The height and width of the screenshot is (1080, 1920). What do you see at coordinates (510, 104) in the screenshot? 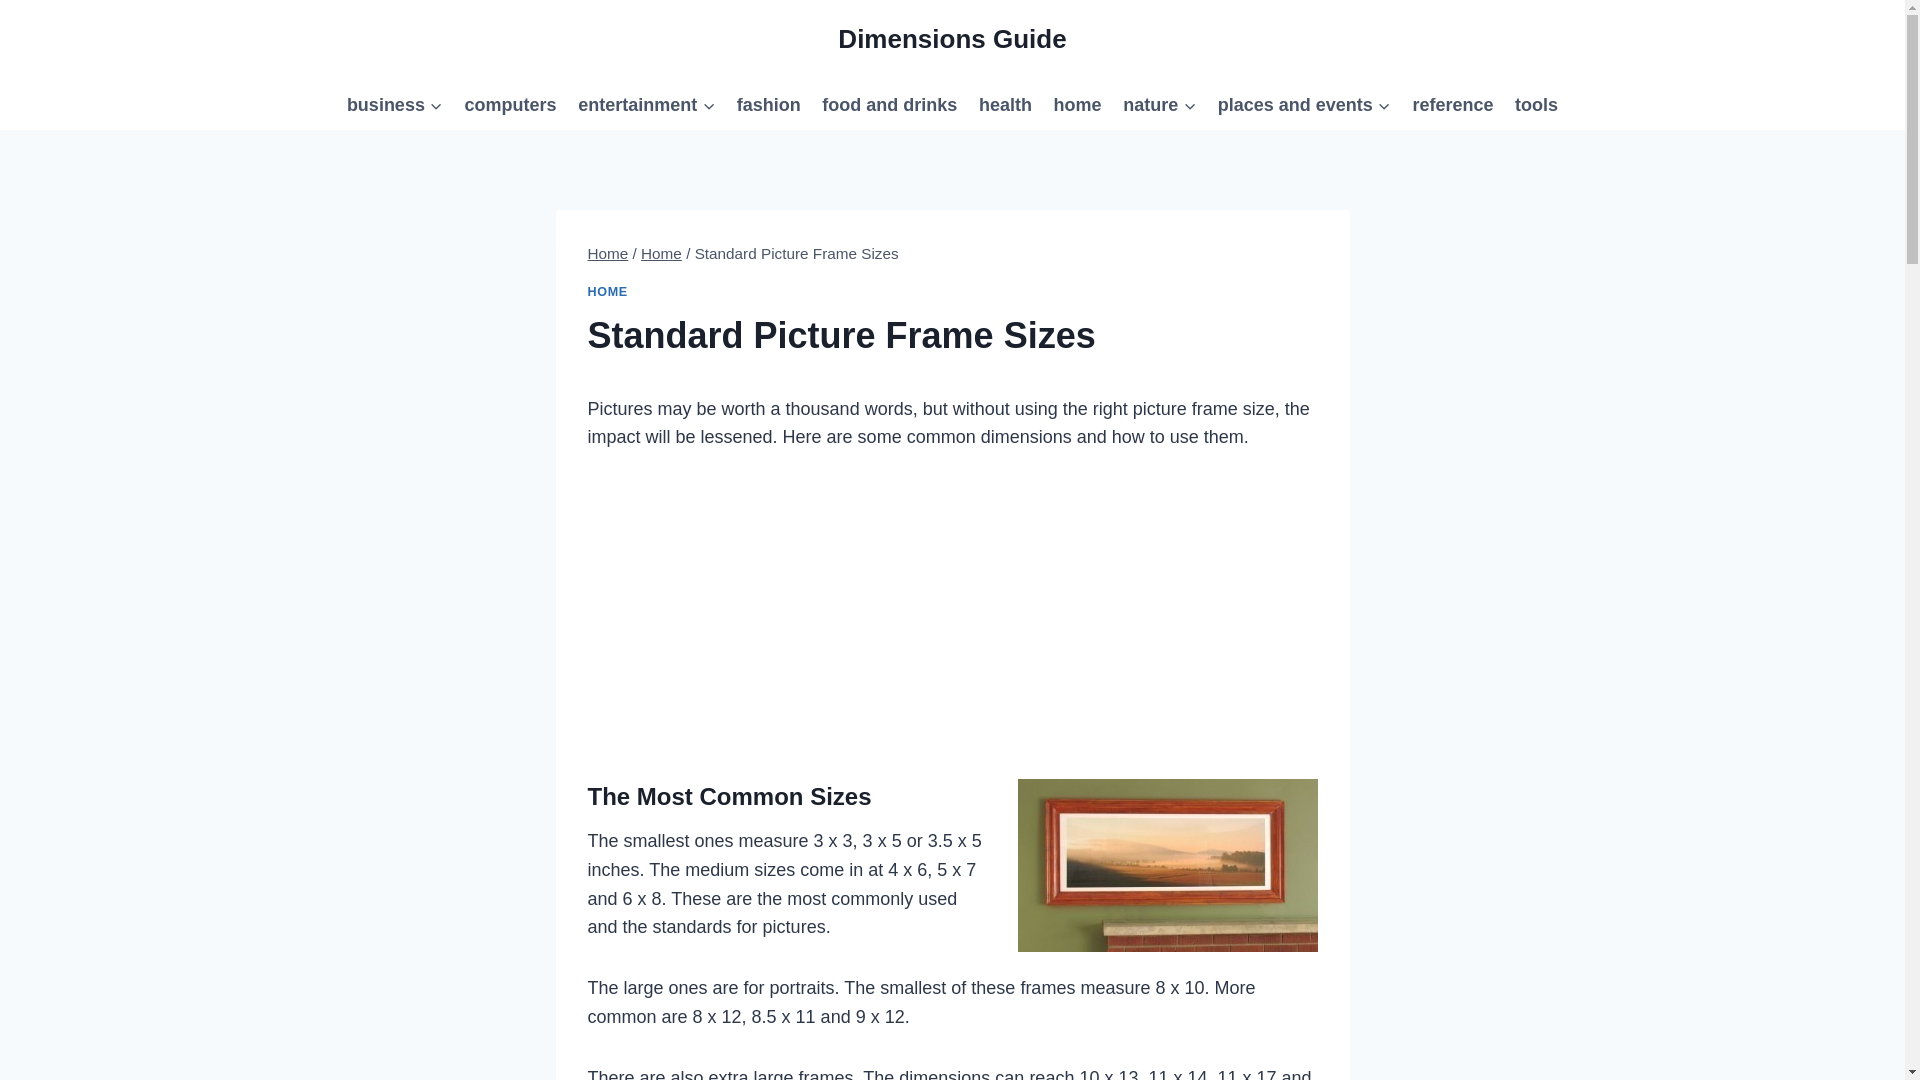
I see `computers` at bounding box center [510, 104].